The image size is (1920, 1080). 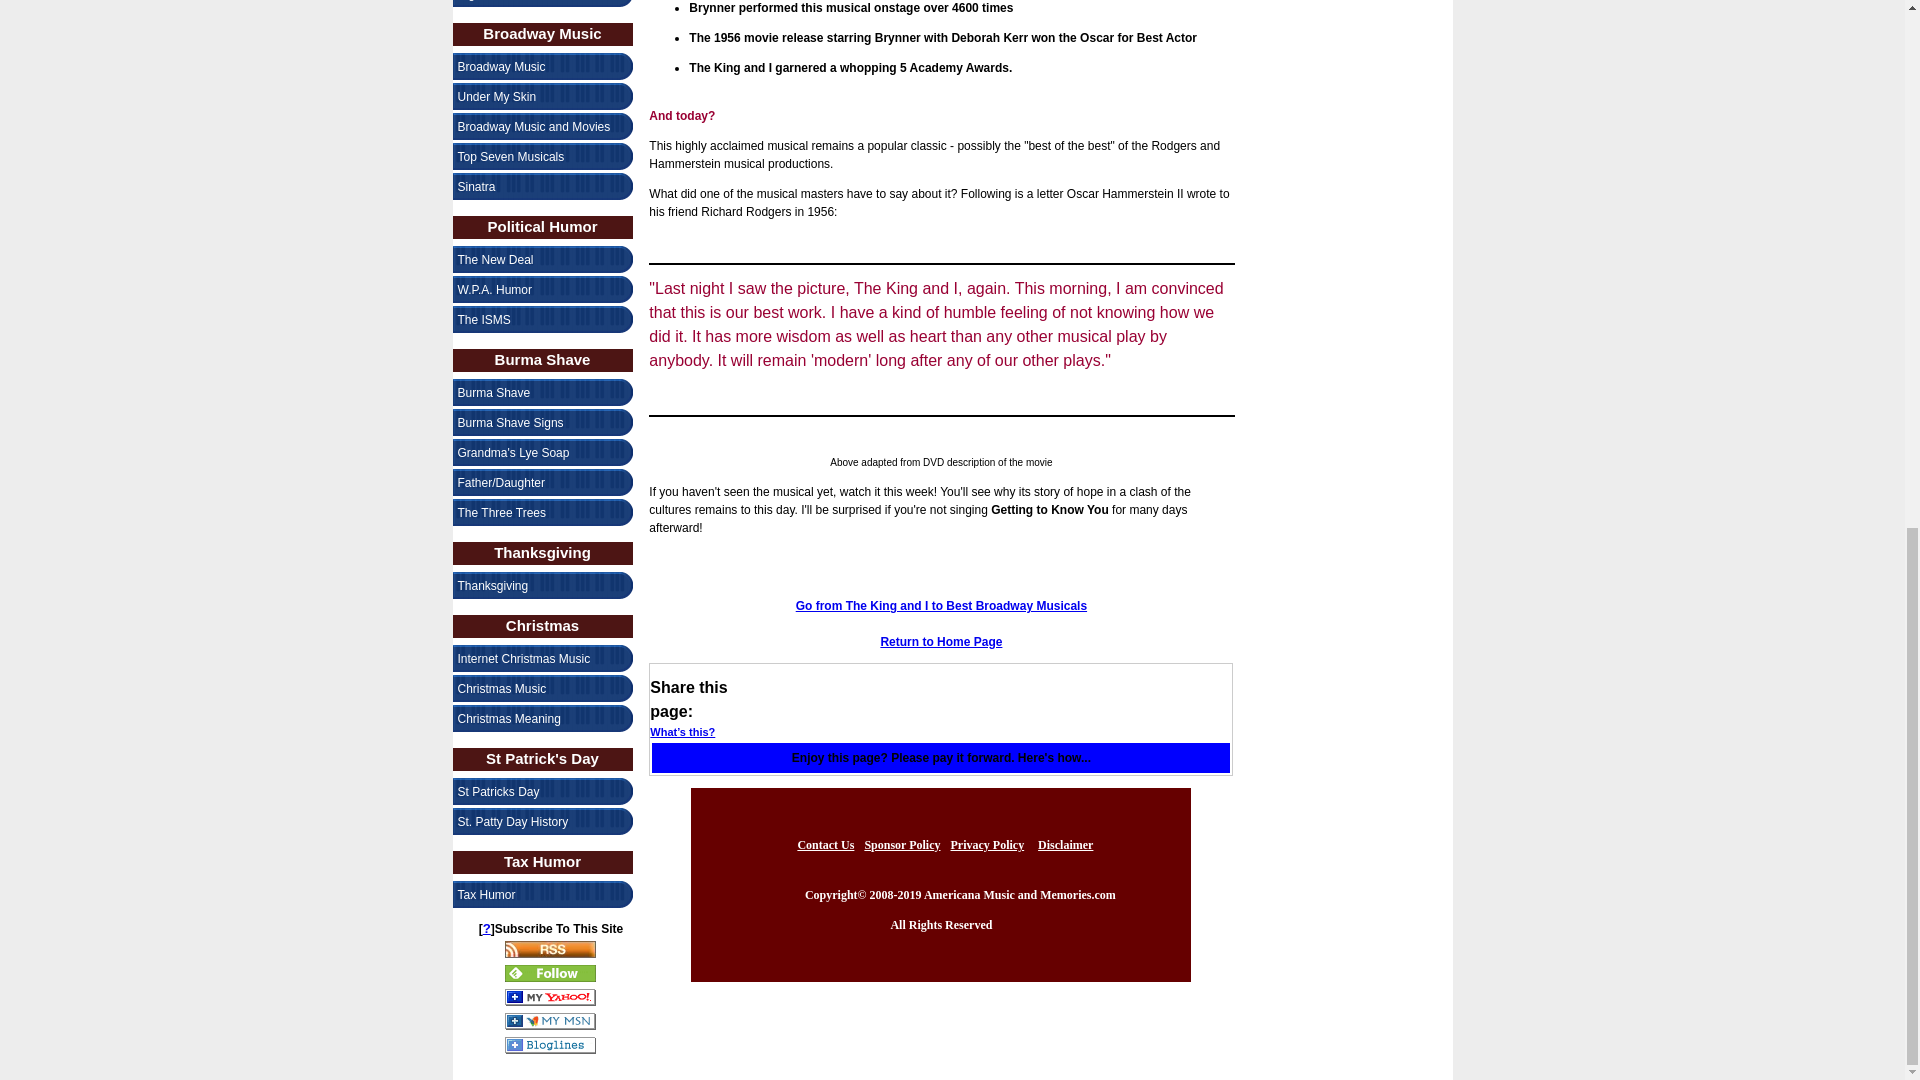 What do you see at coordinates (550, 452) in the screenshot?
I see `Grandma's Lye Soap` at bounding box center [550, 452].